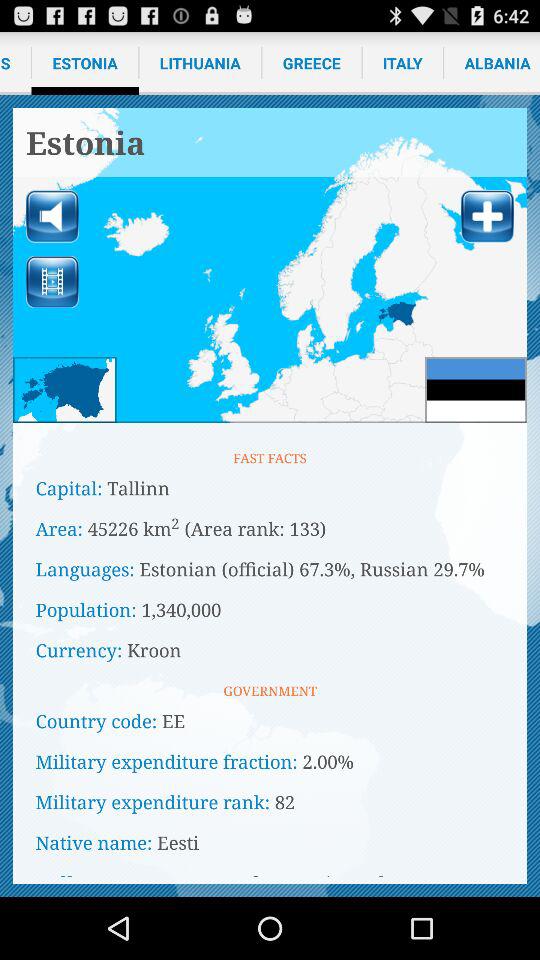  Describe the element at coordinates (487, 216) in the screenshot. I see `add location` at that location.